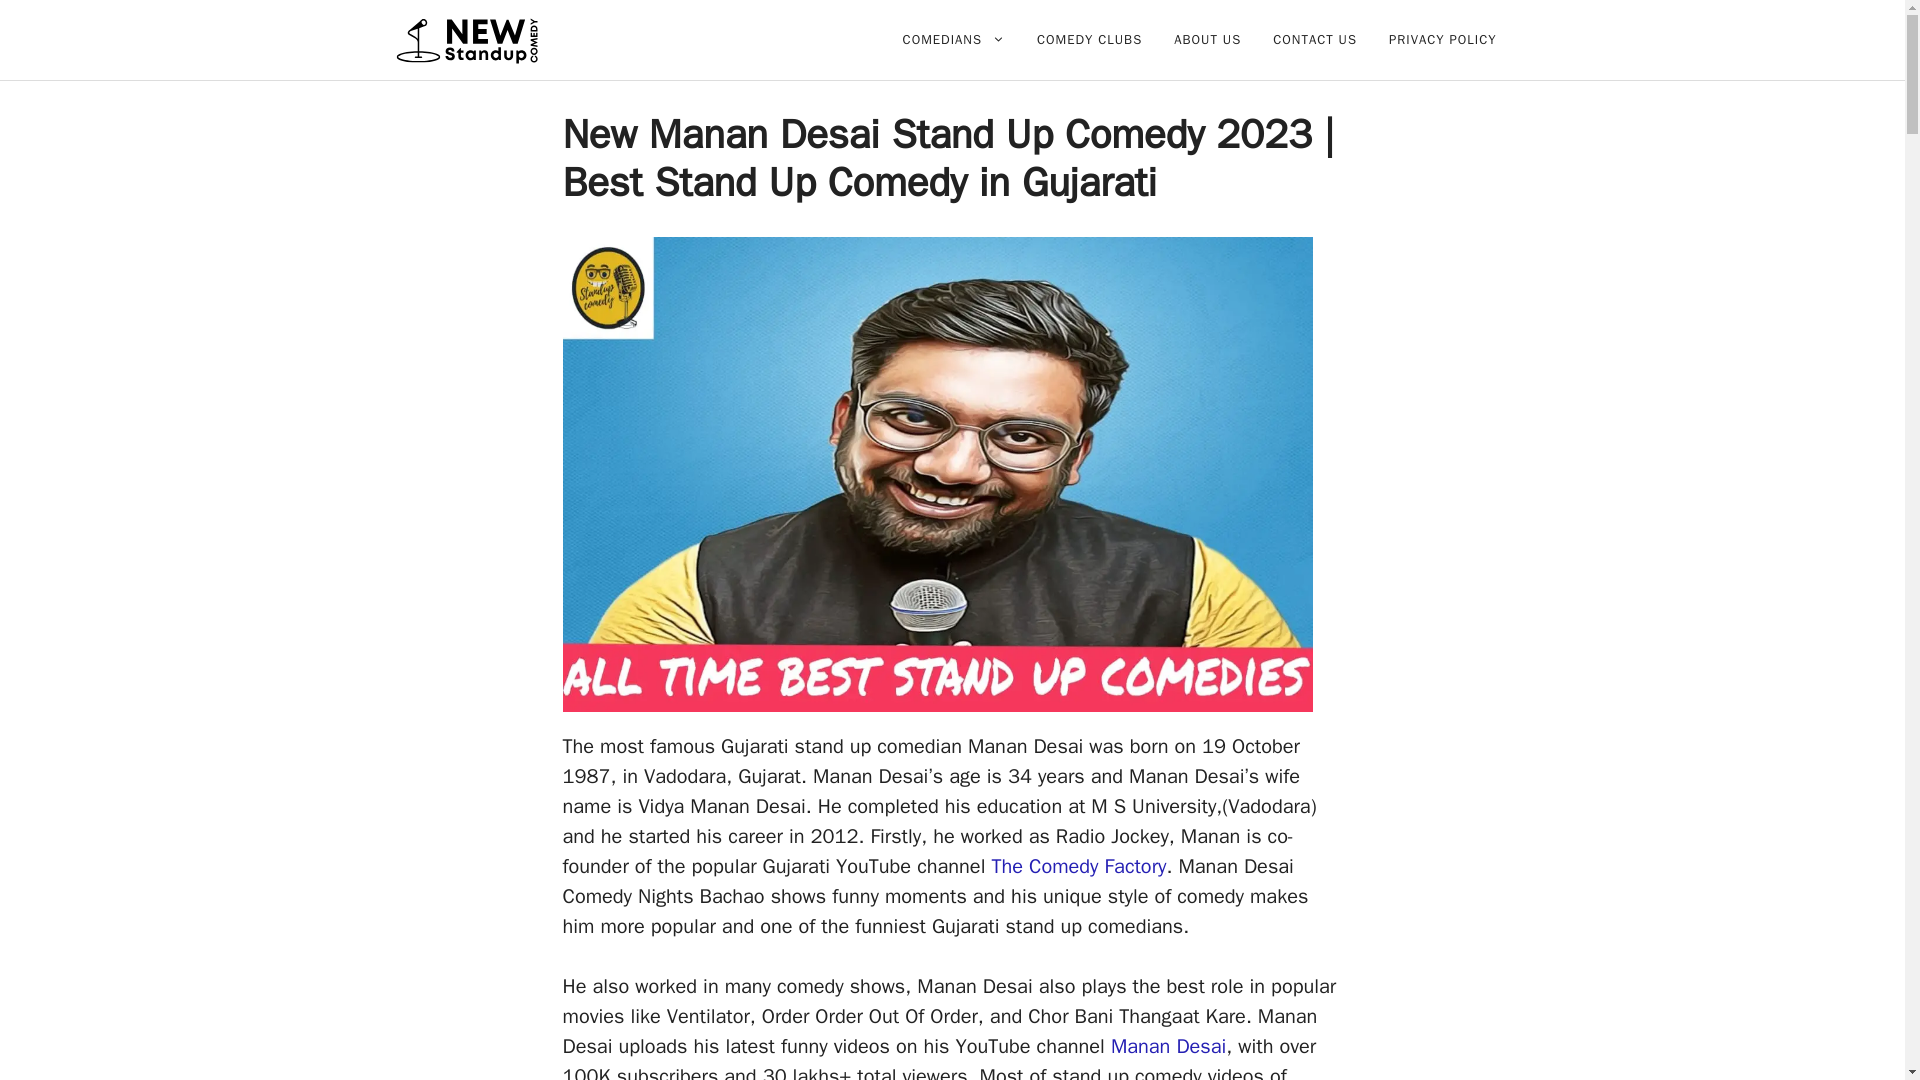 Image resolution: width=1920 pixels, height=1080 pixels. What do you see at coordinates (954, 40) in the screenshot?
I see `COMEDIANS` at bounding box center [954, 40].